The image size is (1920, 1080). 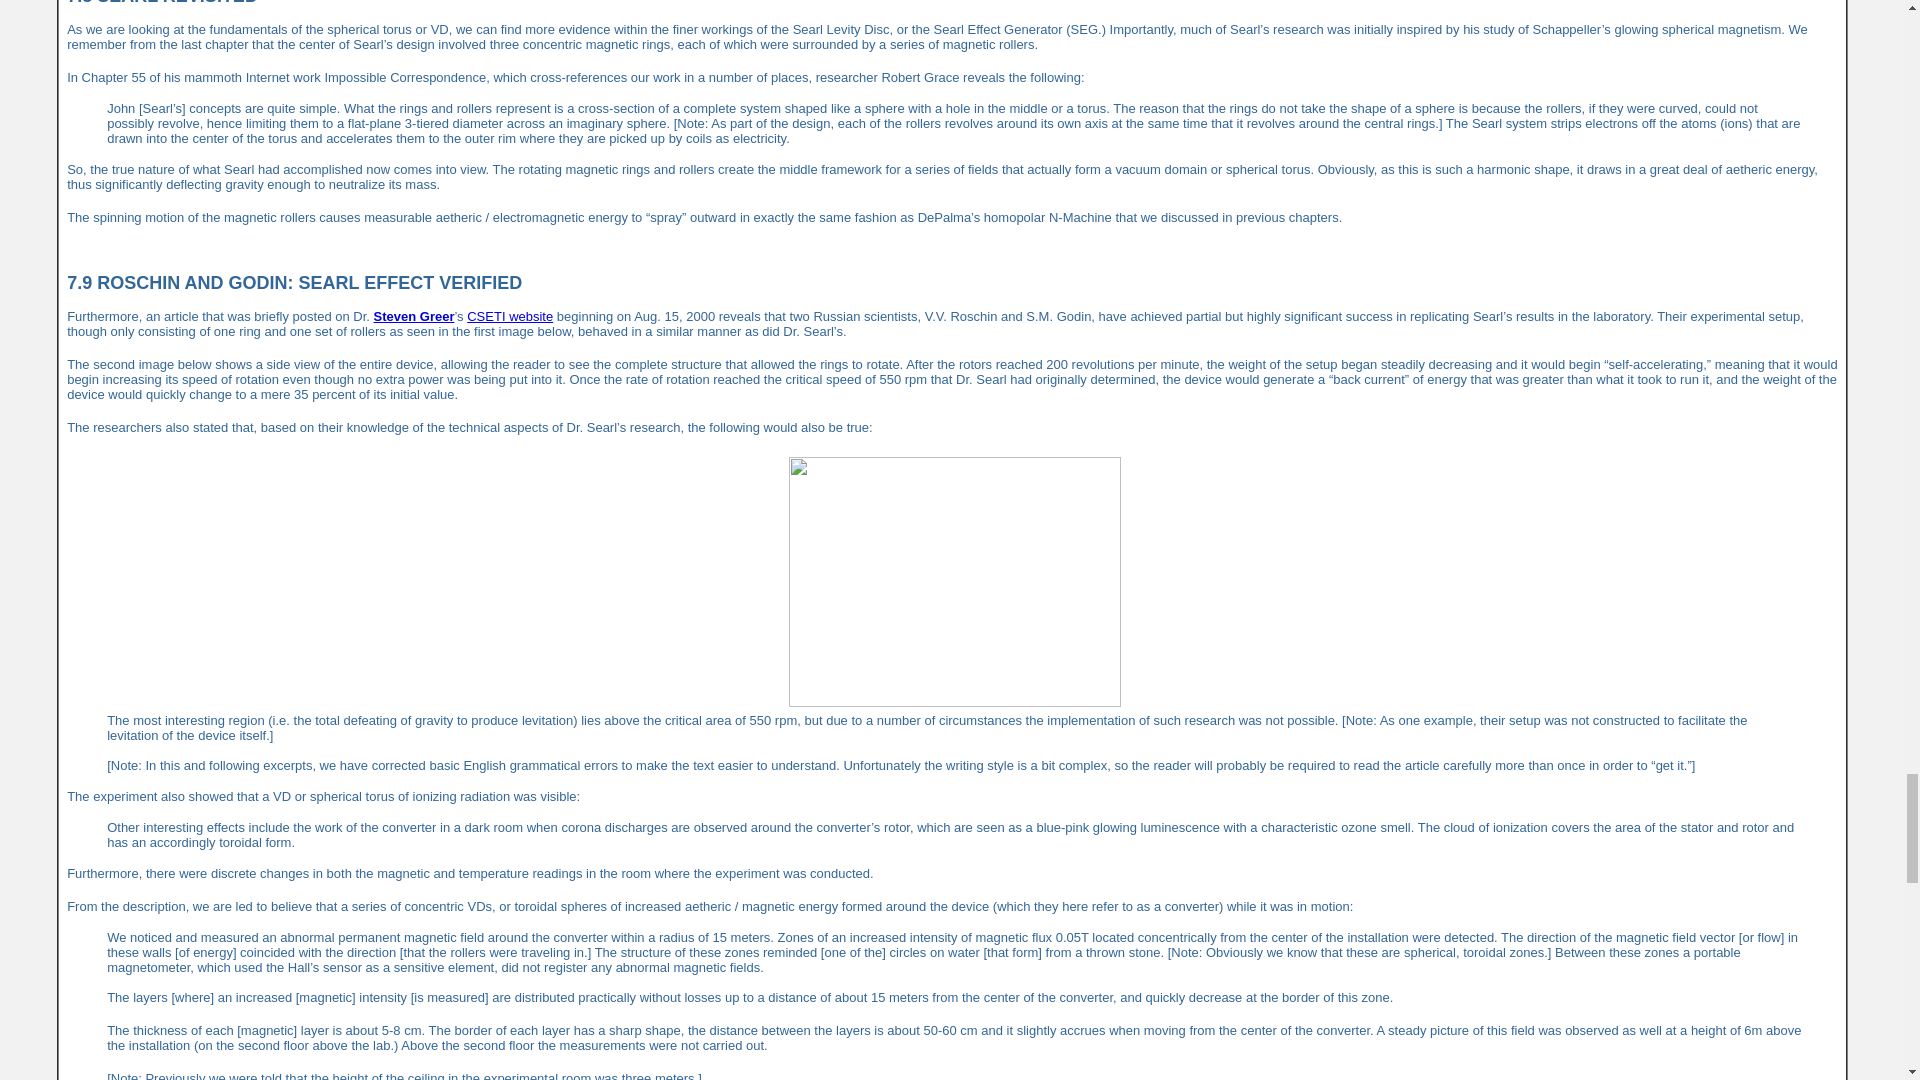 I want to click on CSETI website, so click(x=509, y=316).